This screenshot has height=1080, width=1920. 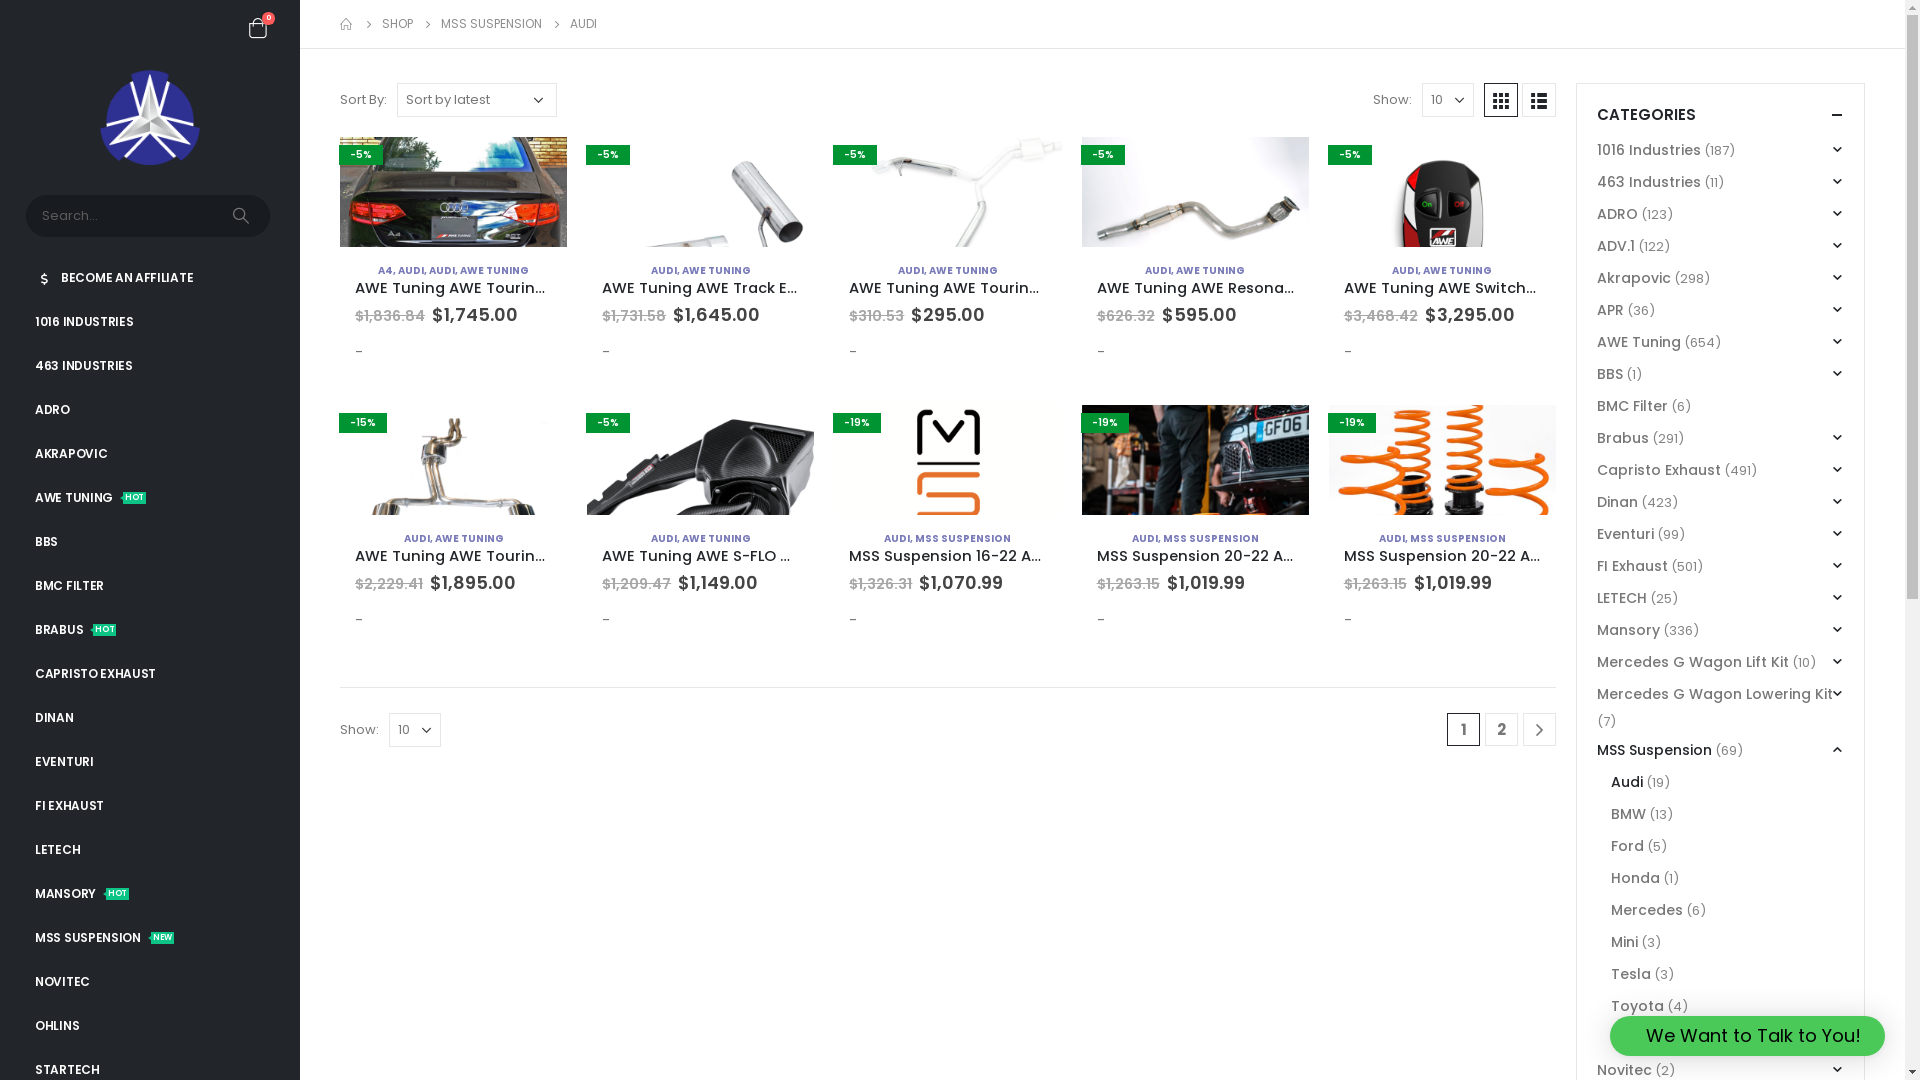 I want to click on Grid View, so click(x=1501, y=100).